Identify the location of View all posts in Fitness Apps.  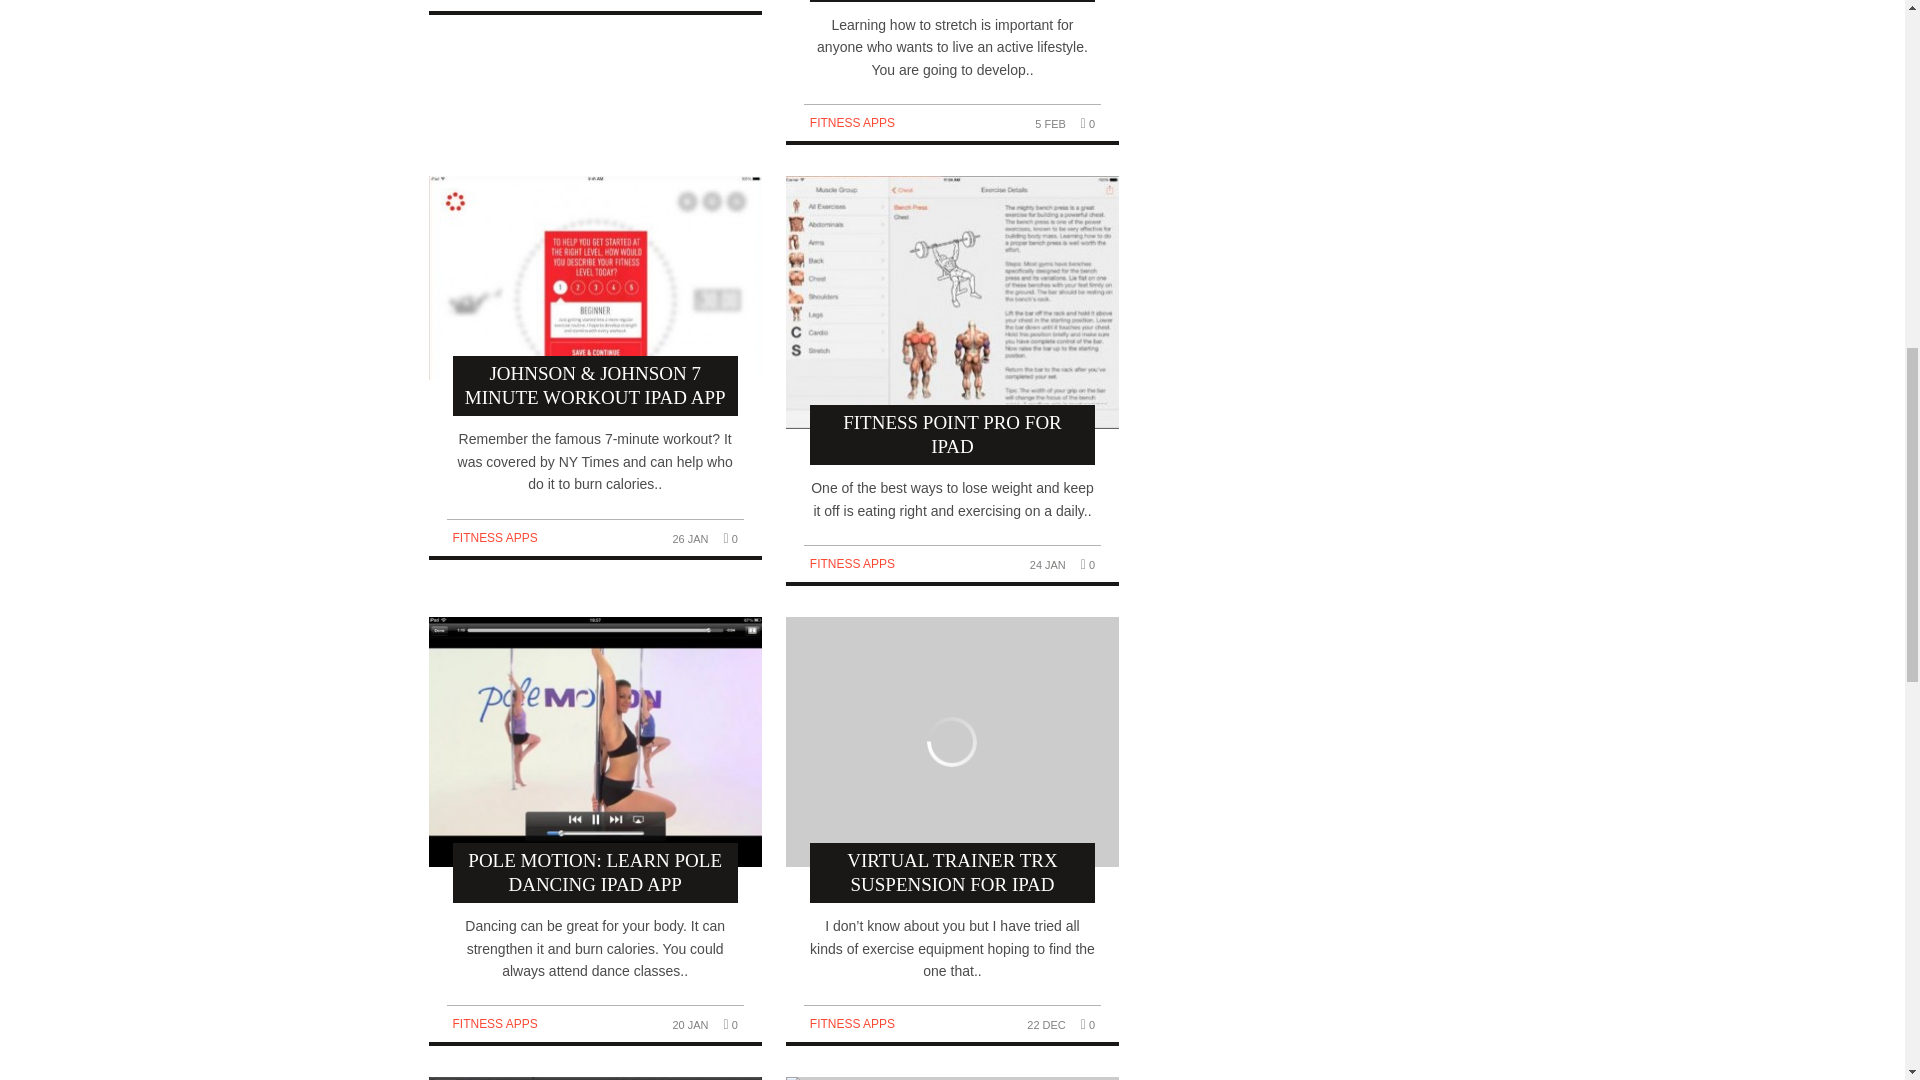
(852, 122).